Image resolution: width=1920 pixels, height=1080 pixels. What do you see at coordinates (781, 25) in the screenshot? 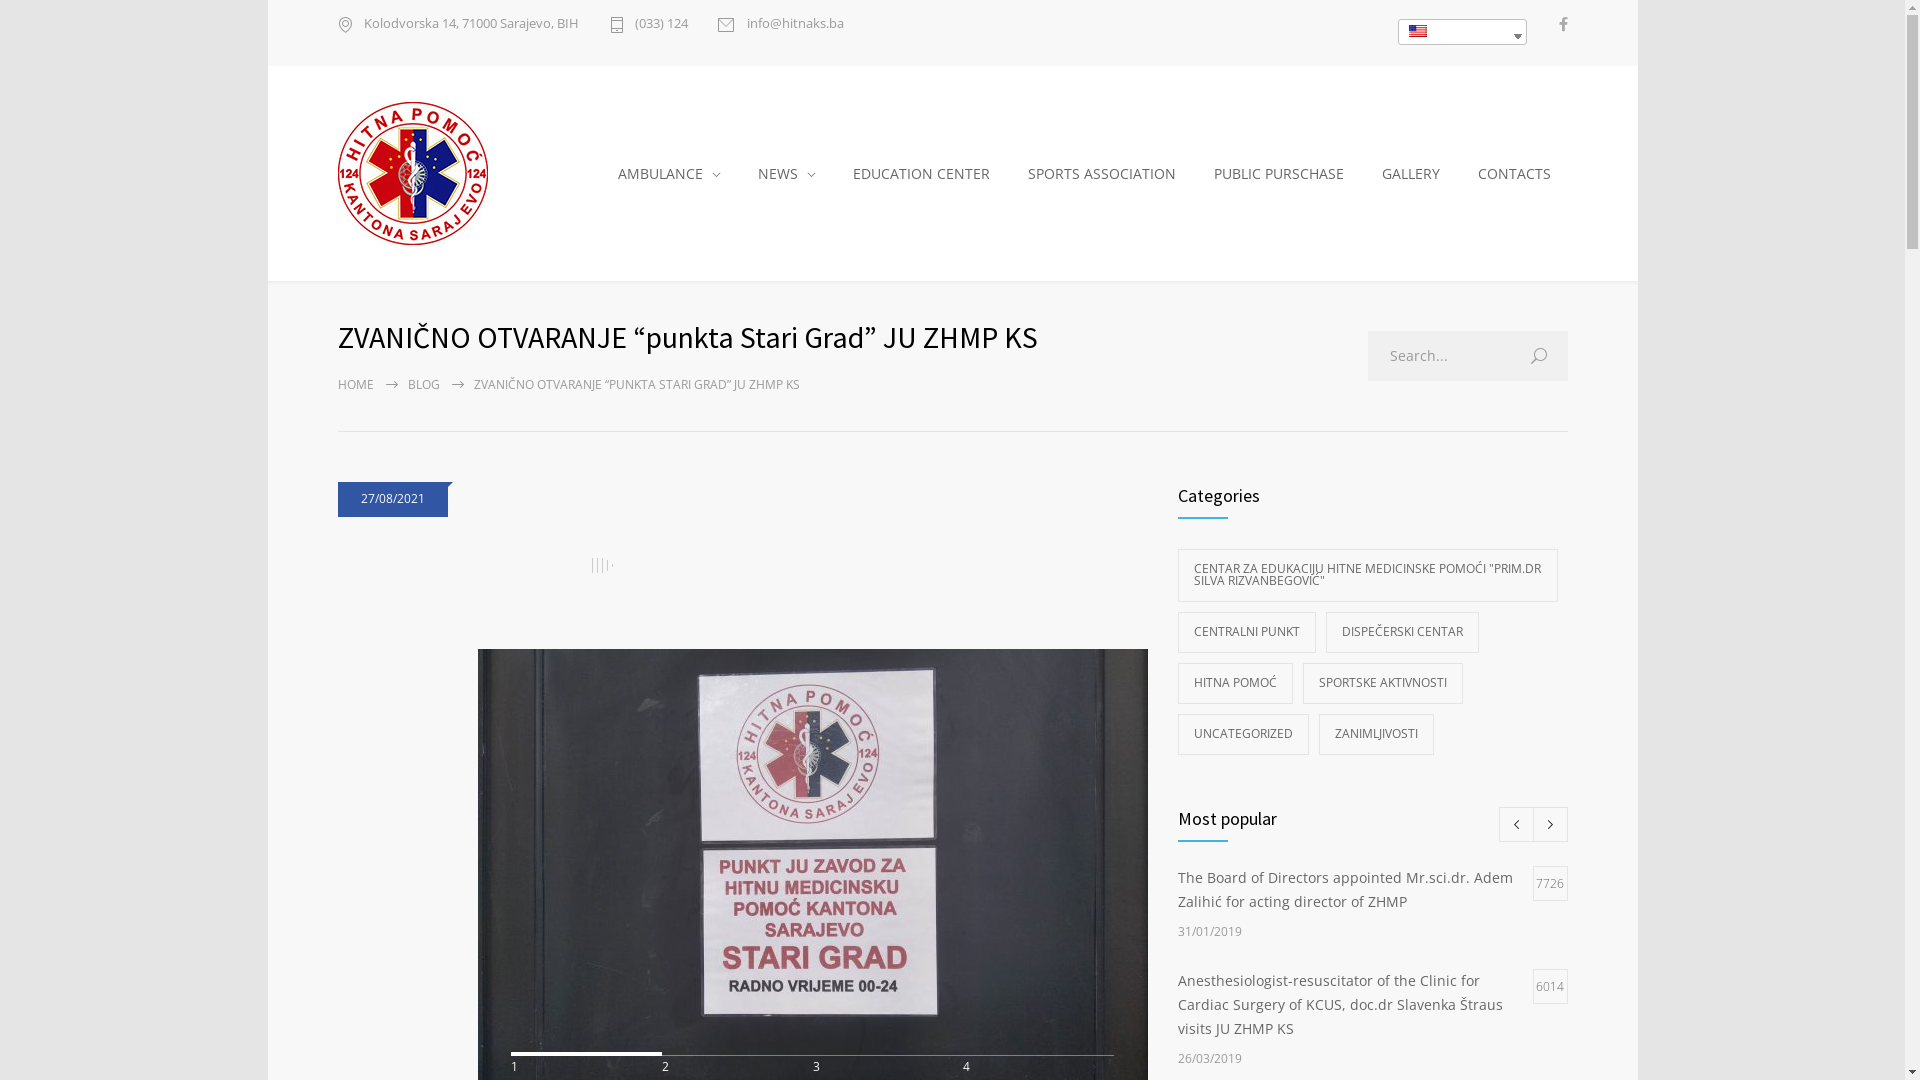
I see `info@hitnaks.ba` at bounding box center [781, 25].